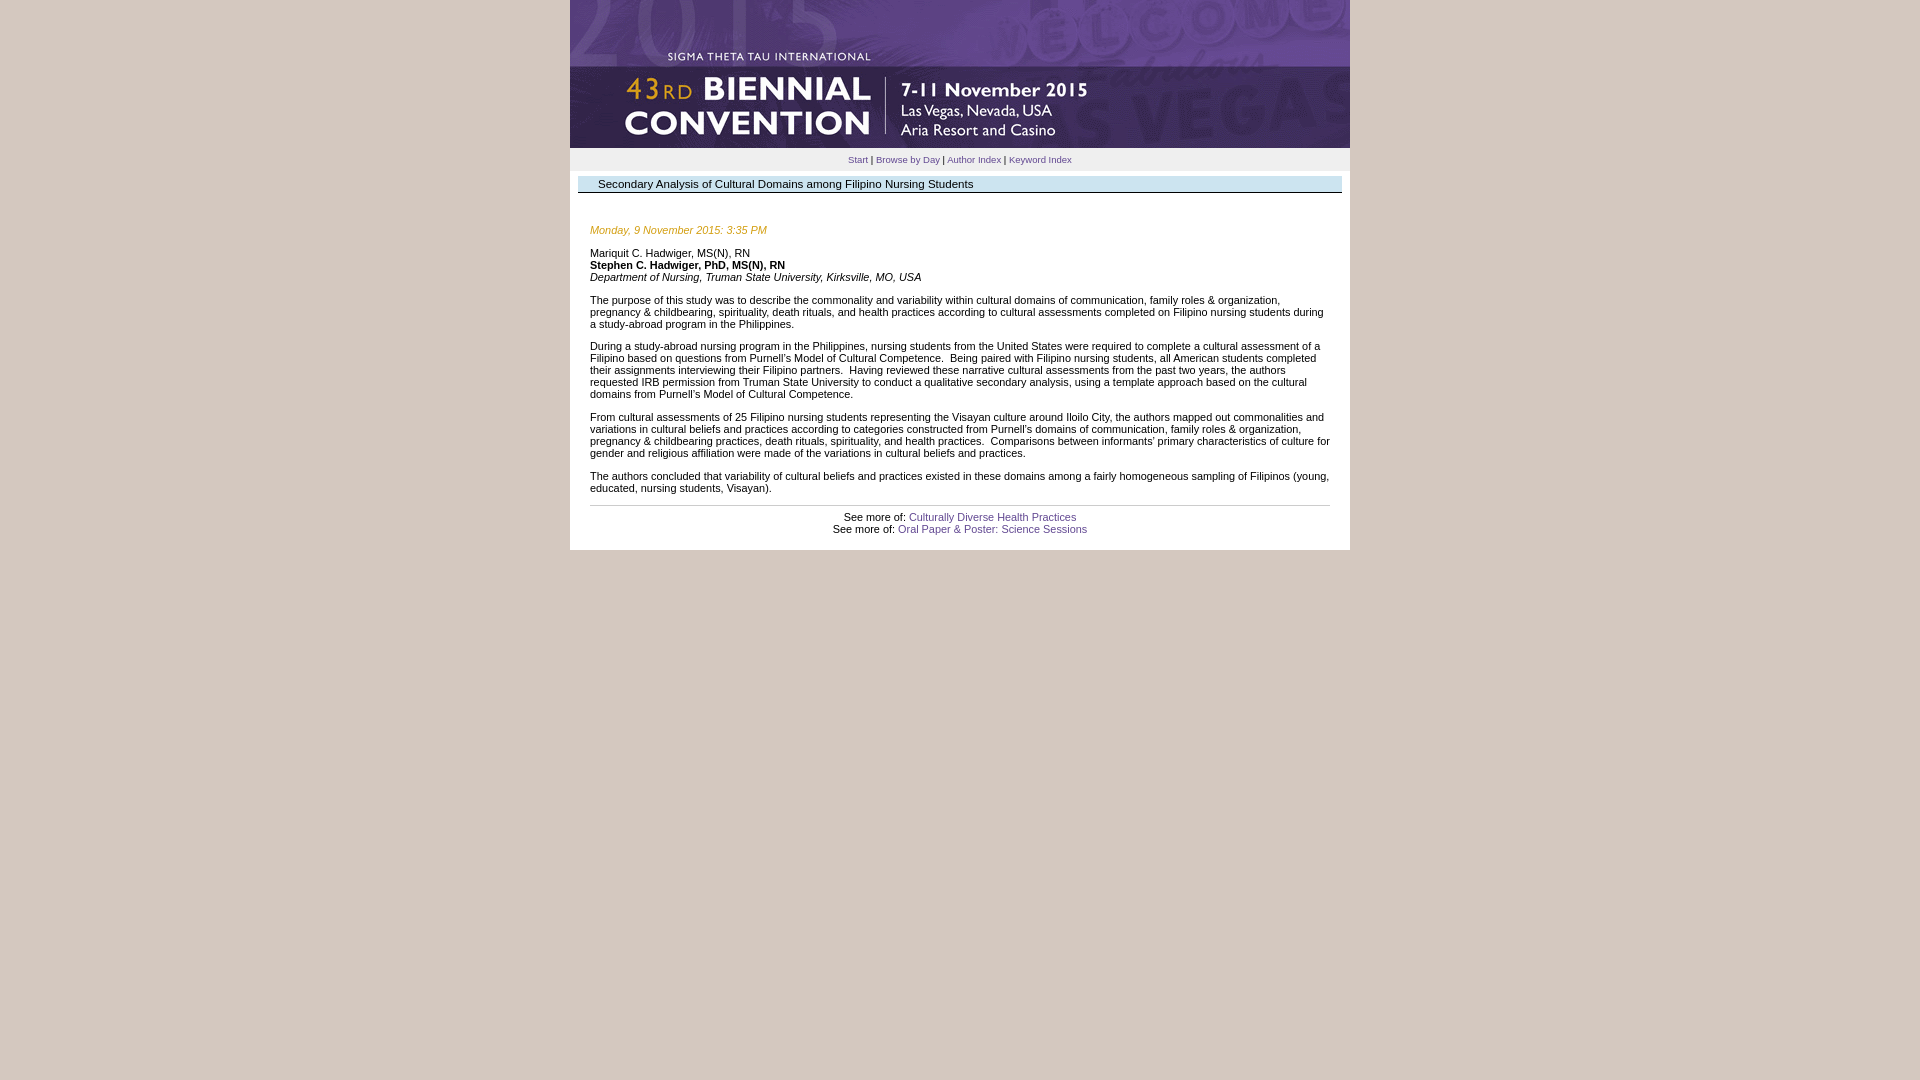 The height and width of the screenshot is (1080, 1920). Describe the element at coordinates (858, 160) in the screenshot. I see `Start` at that location.